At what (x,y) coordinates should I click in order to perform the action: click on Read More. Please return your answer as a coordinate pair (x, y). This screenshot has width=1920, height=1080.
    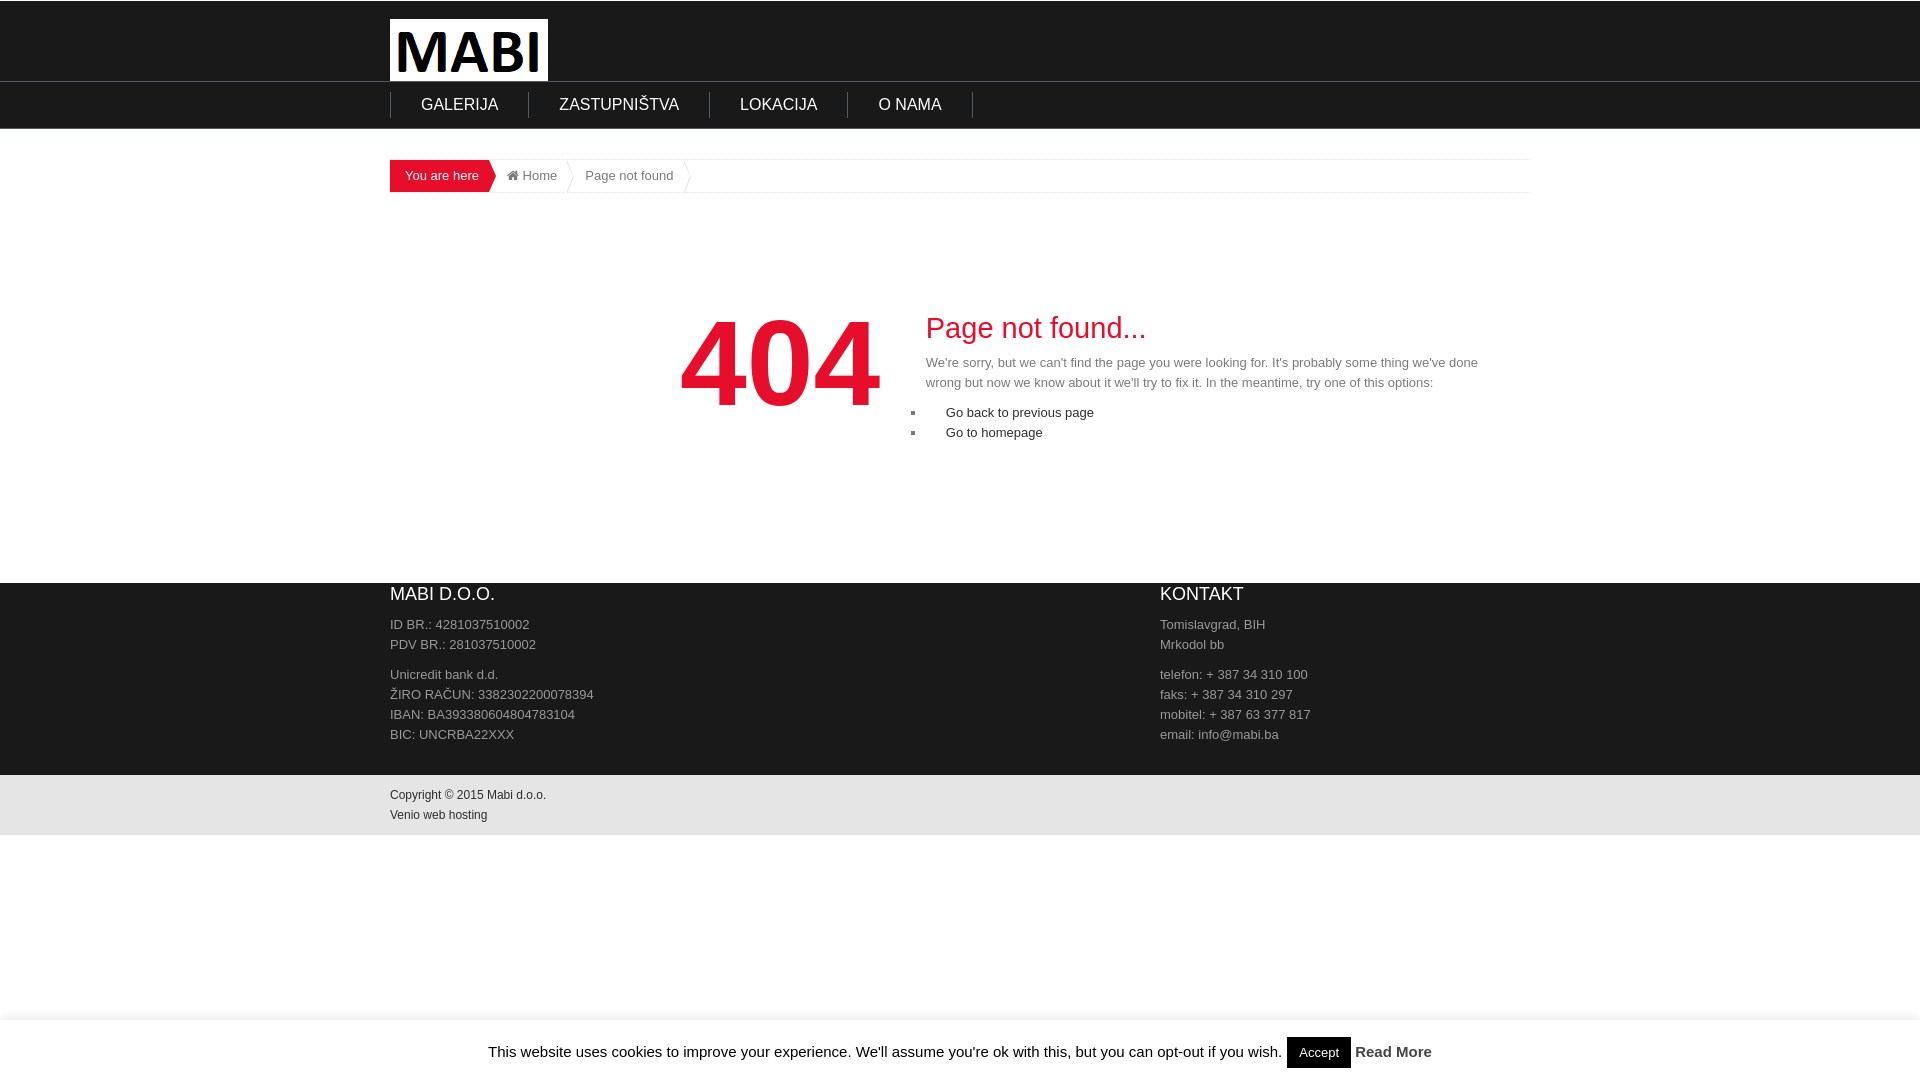
    Looking at the image, I should click on (1394, 1052).